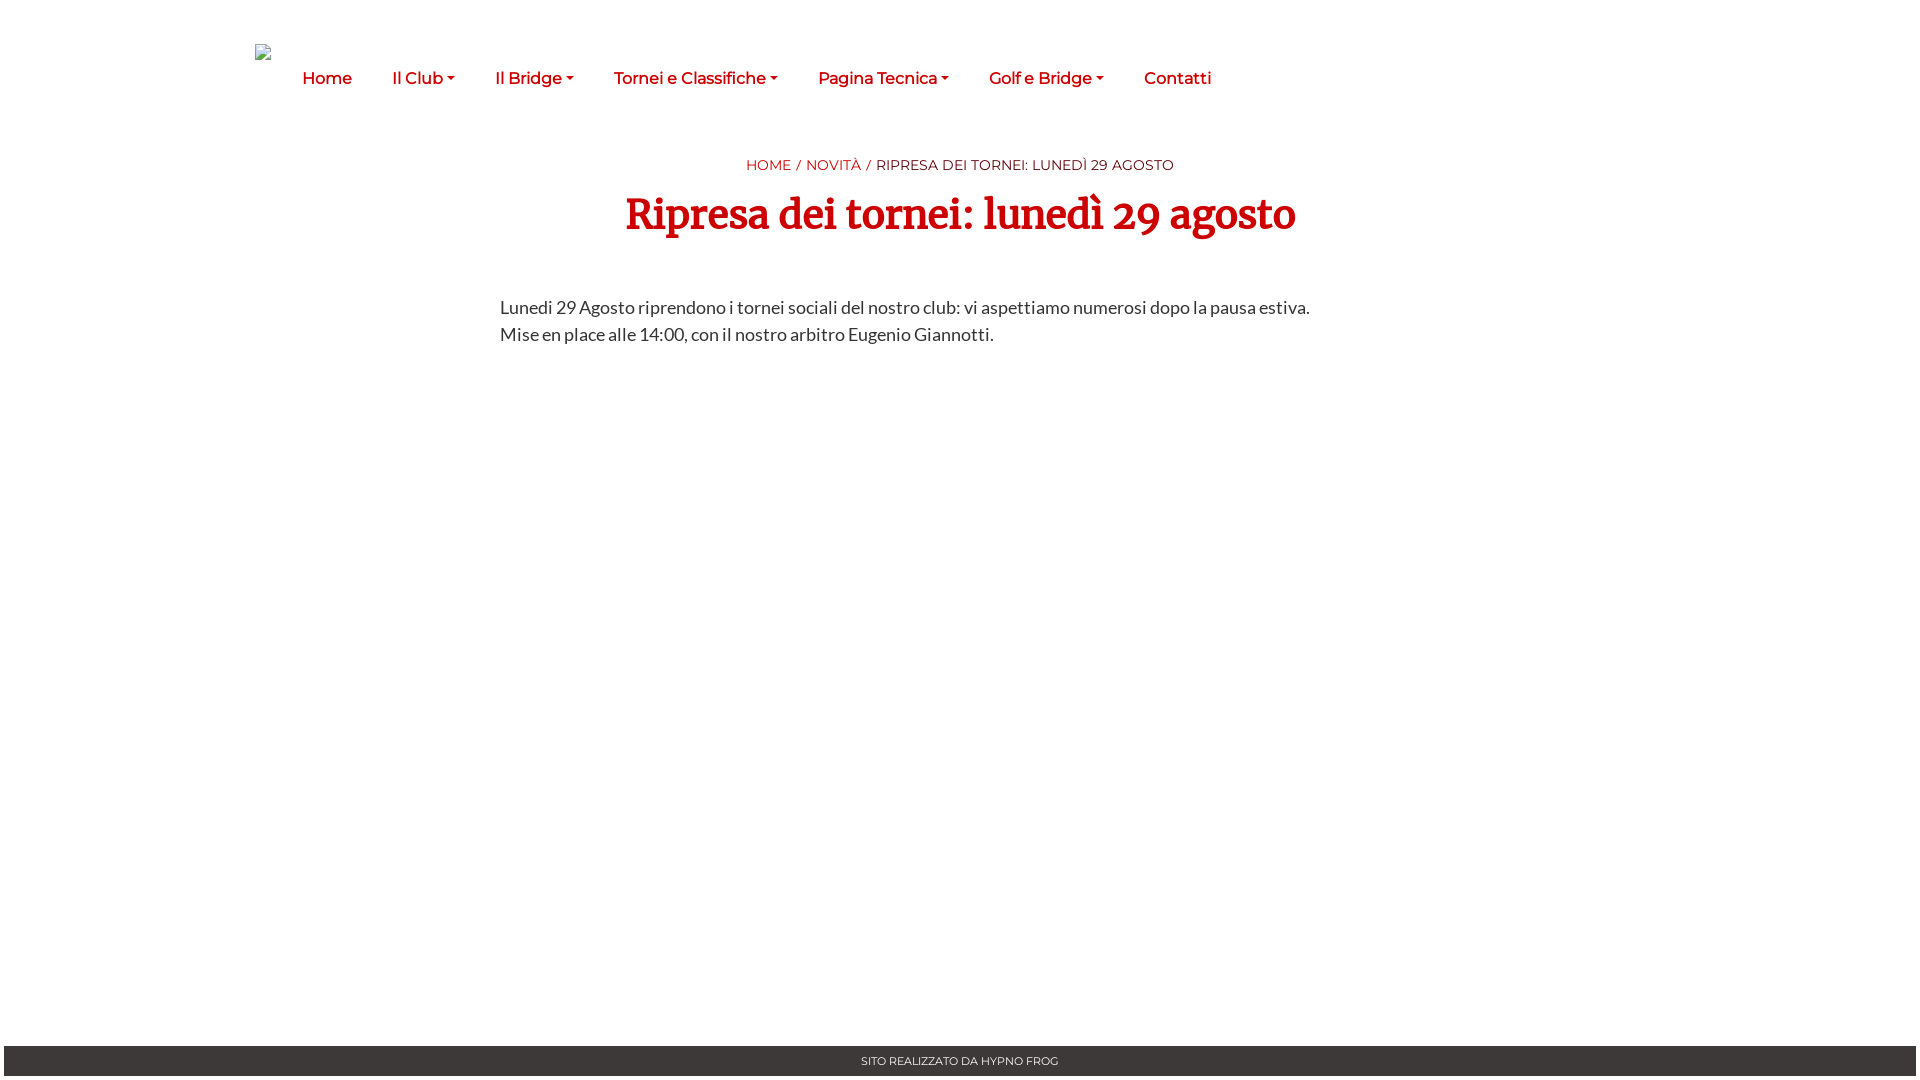  What do you see at coordinates (534, 79) in the screenshot?
I see `Il Bridge` at bounding box center [534, 79].